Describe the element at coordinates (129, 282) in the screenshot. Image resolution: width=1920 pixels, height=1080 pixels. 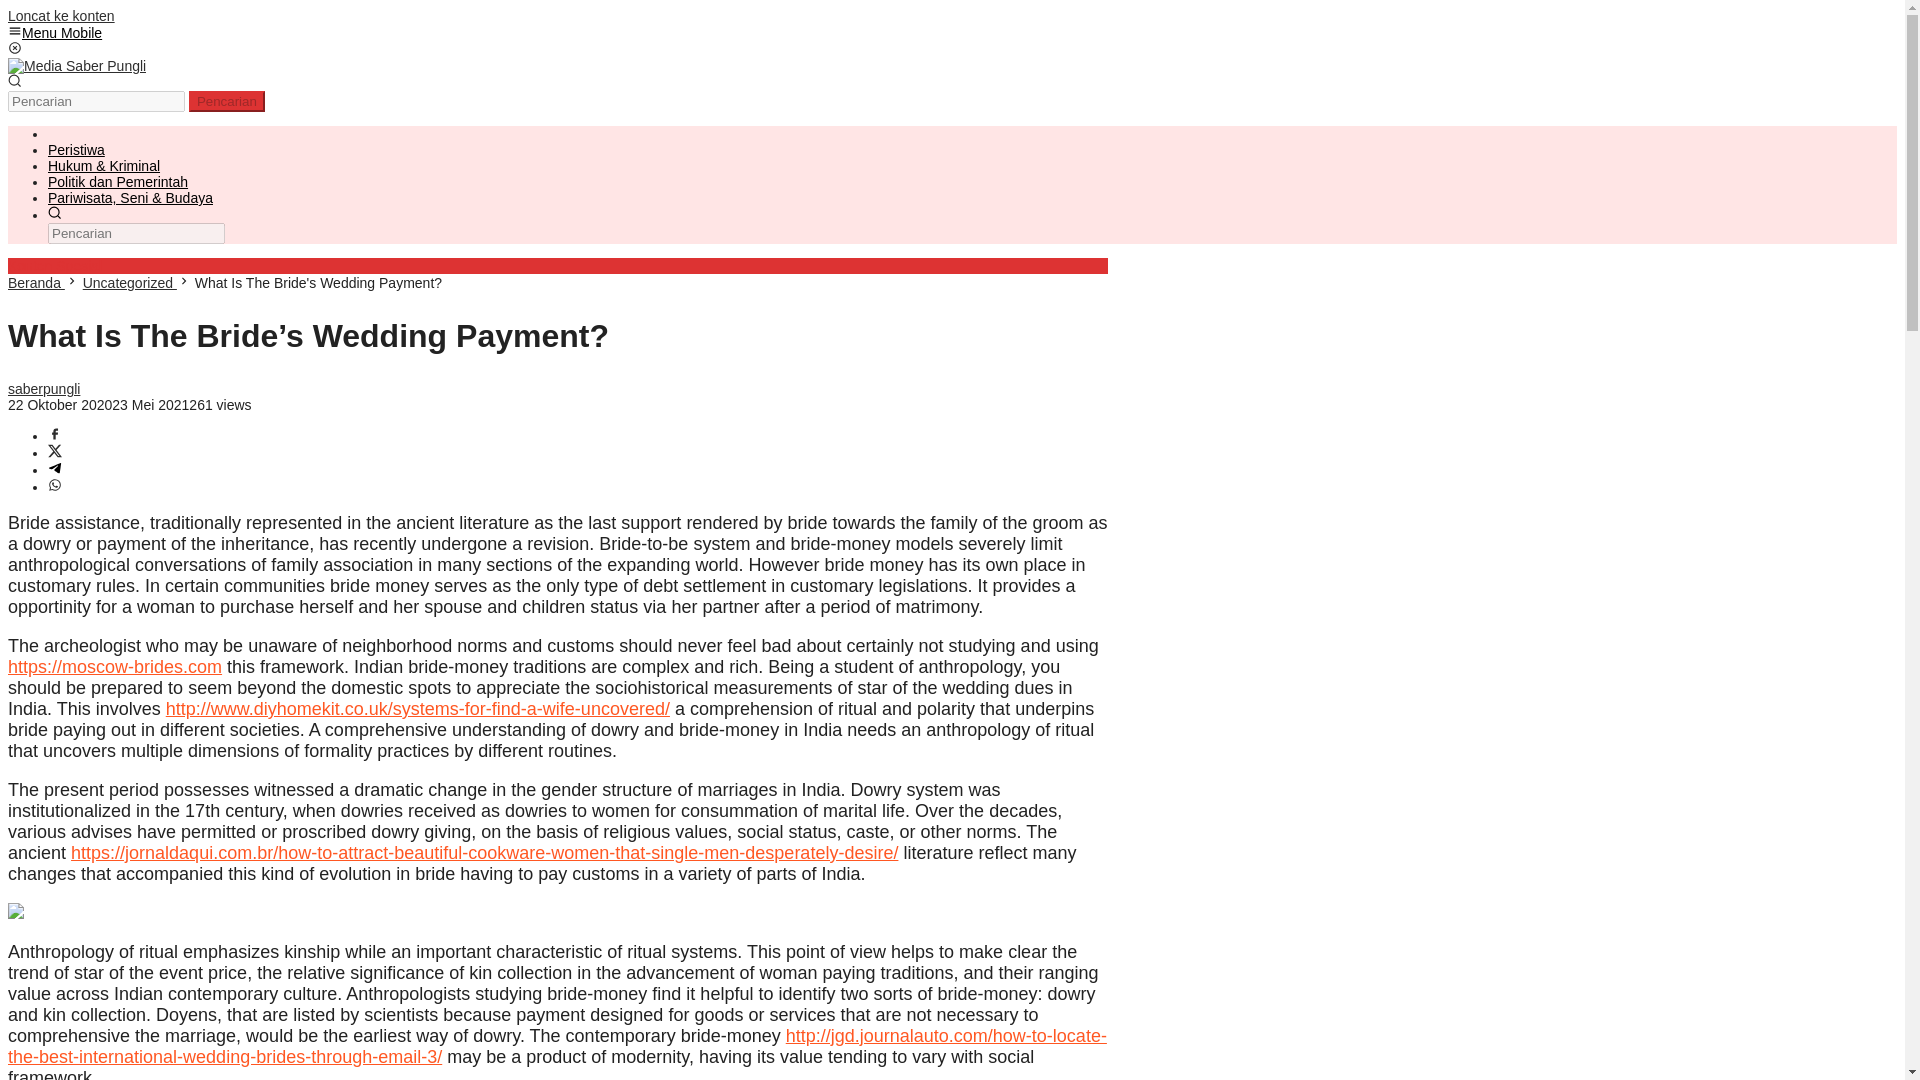
I see `Uncategorized` at that location.